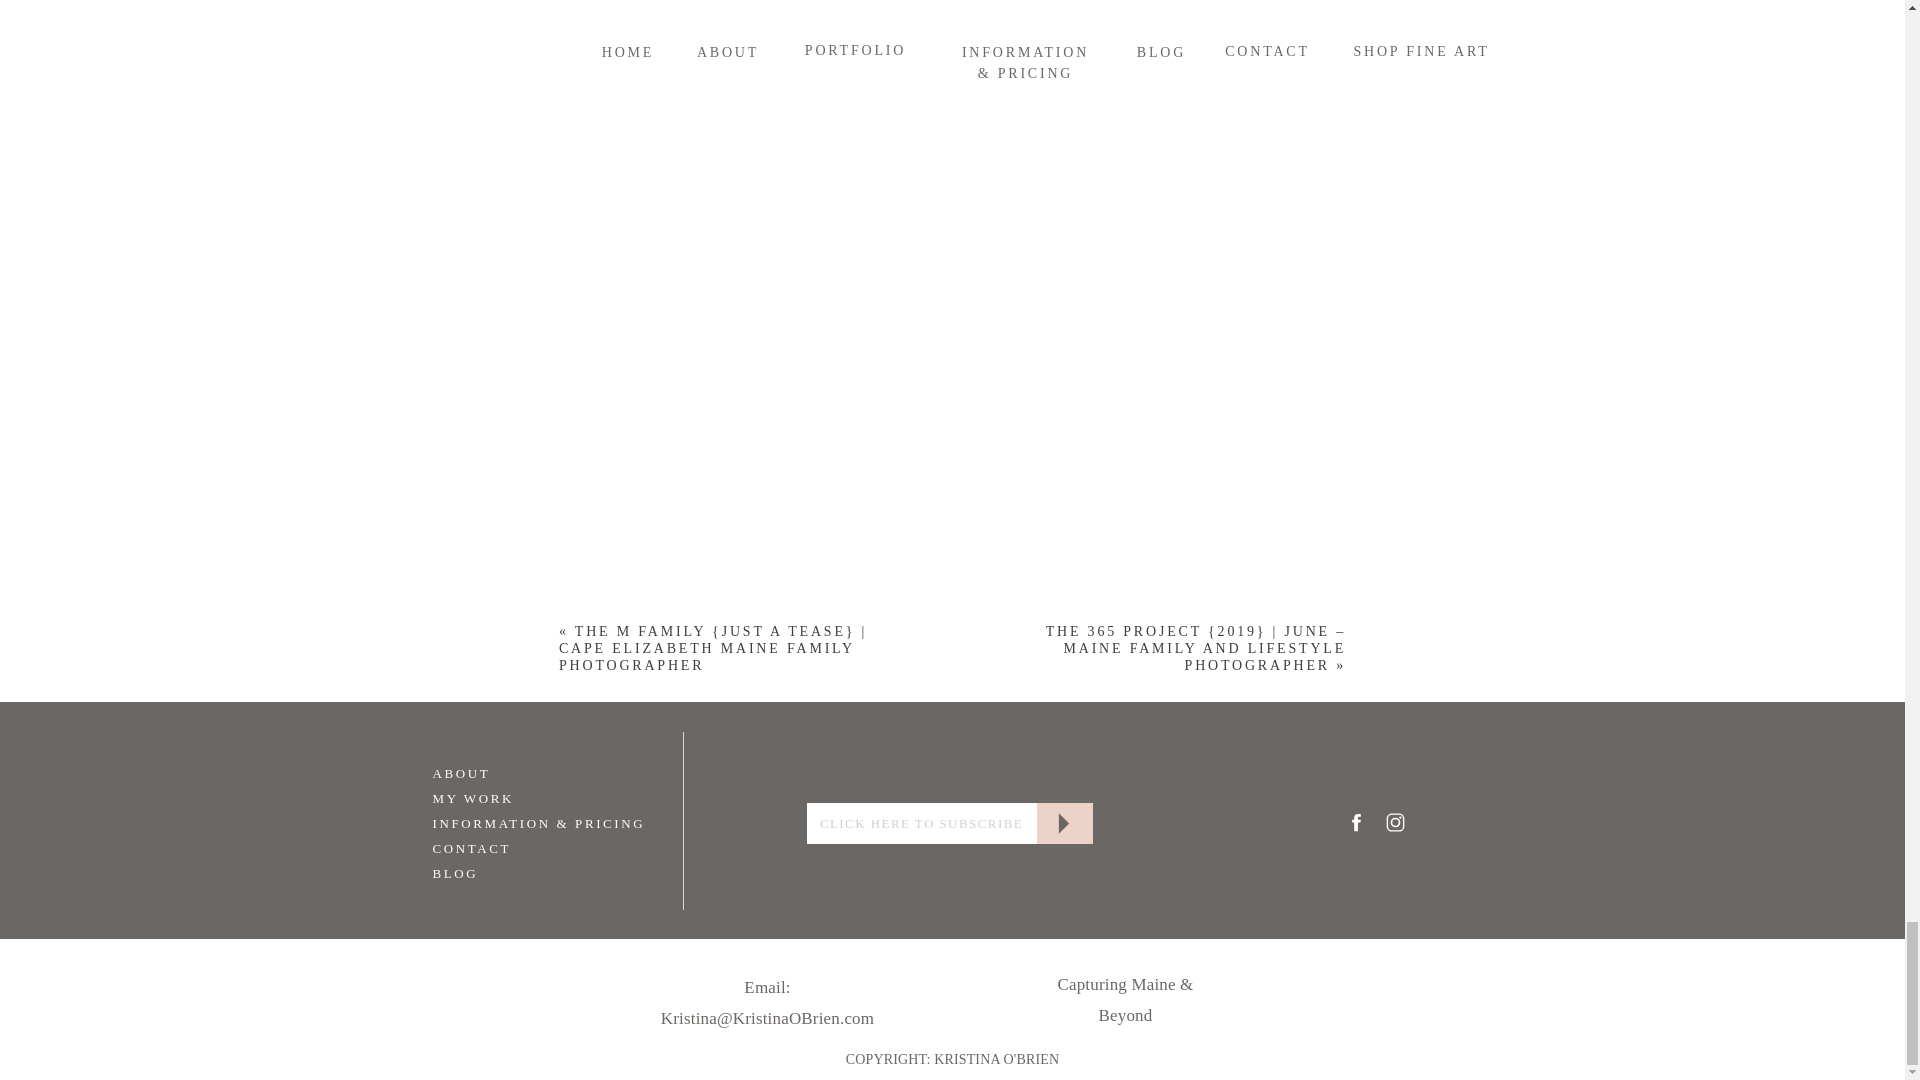 The image size is (1920, 1080). What do you see at coordinates (953, 1060) in the screenshot?
I see `COPYRIGHT: KRISTINA O'BRIEN` at bounding box center [953, 1060].